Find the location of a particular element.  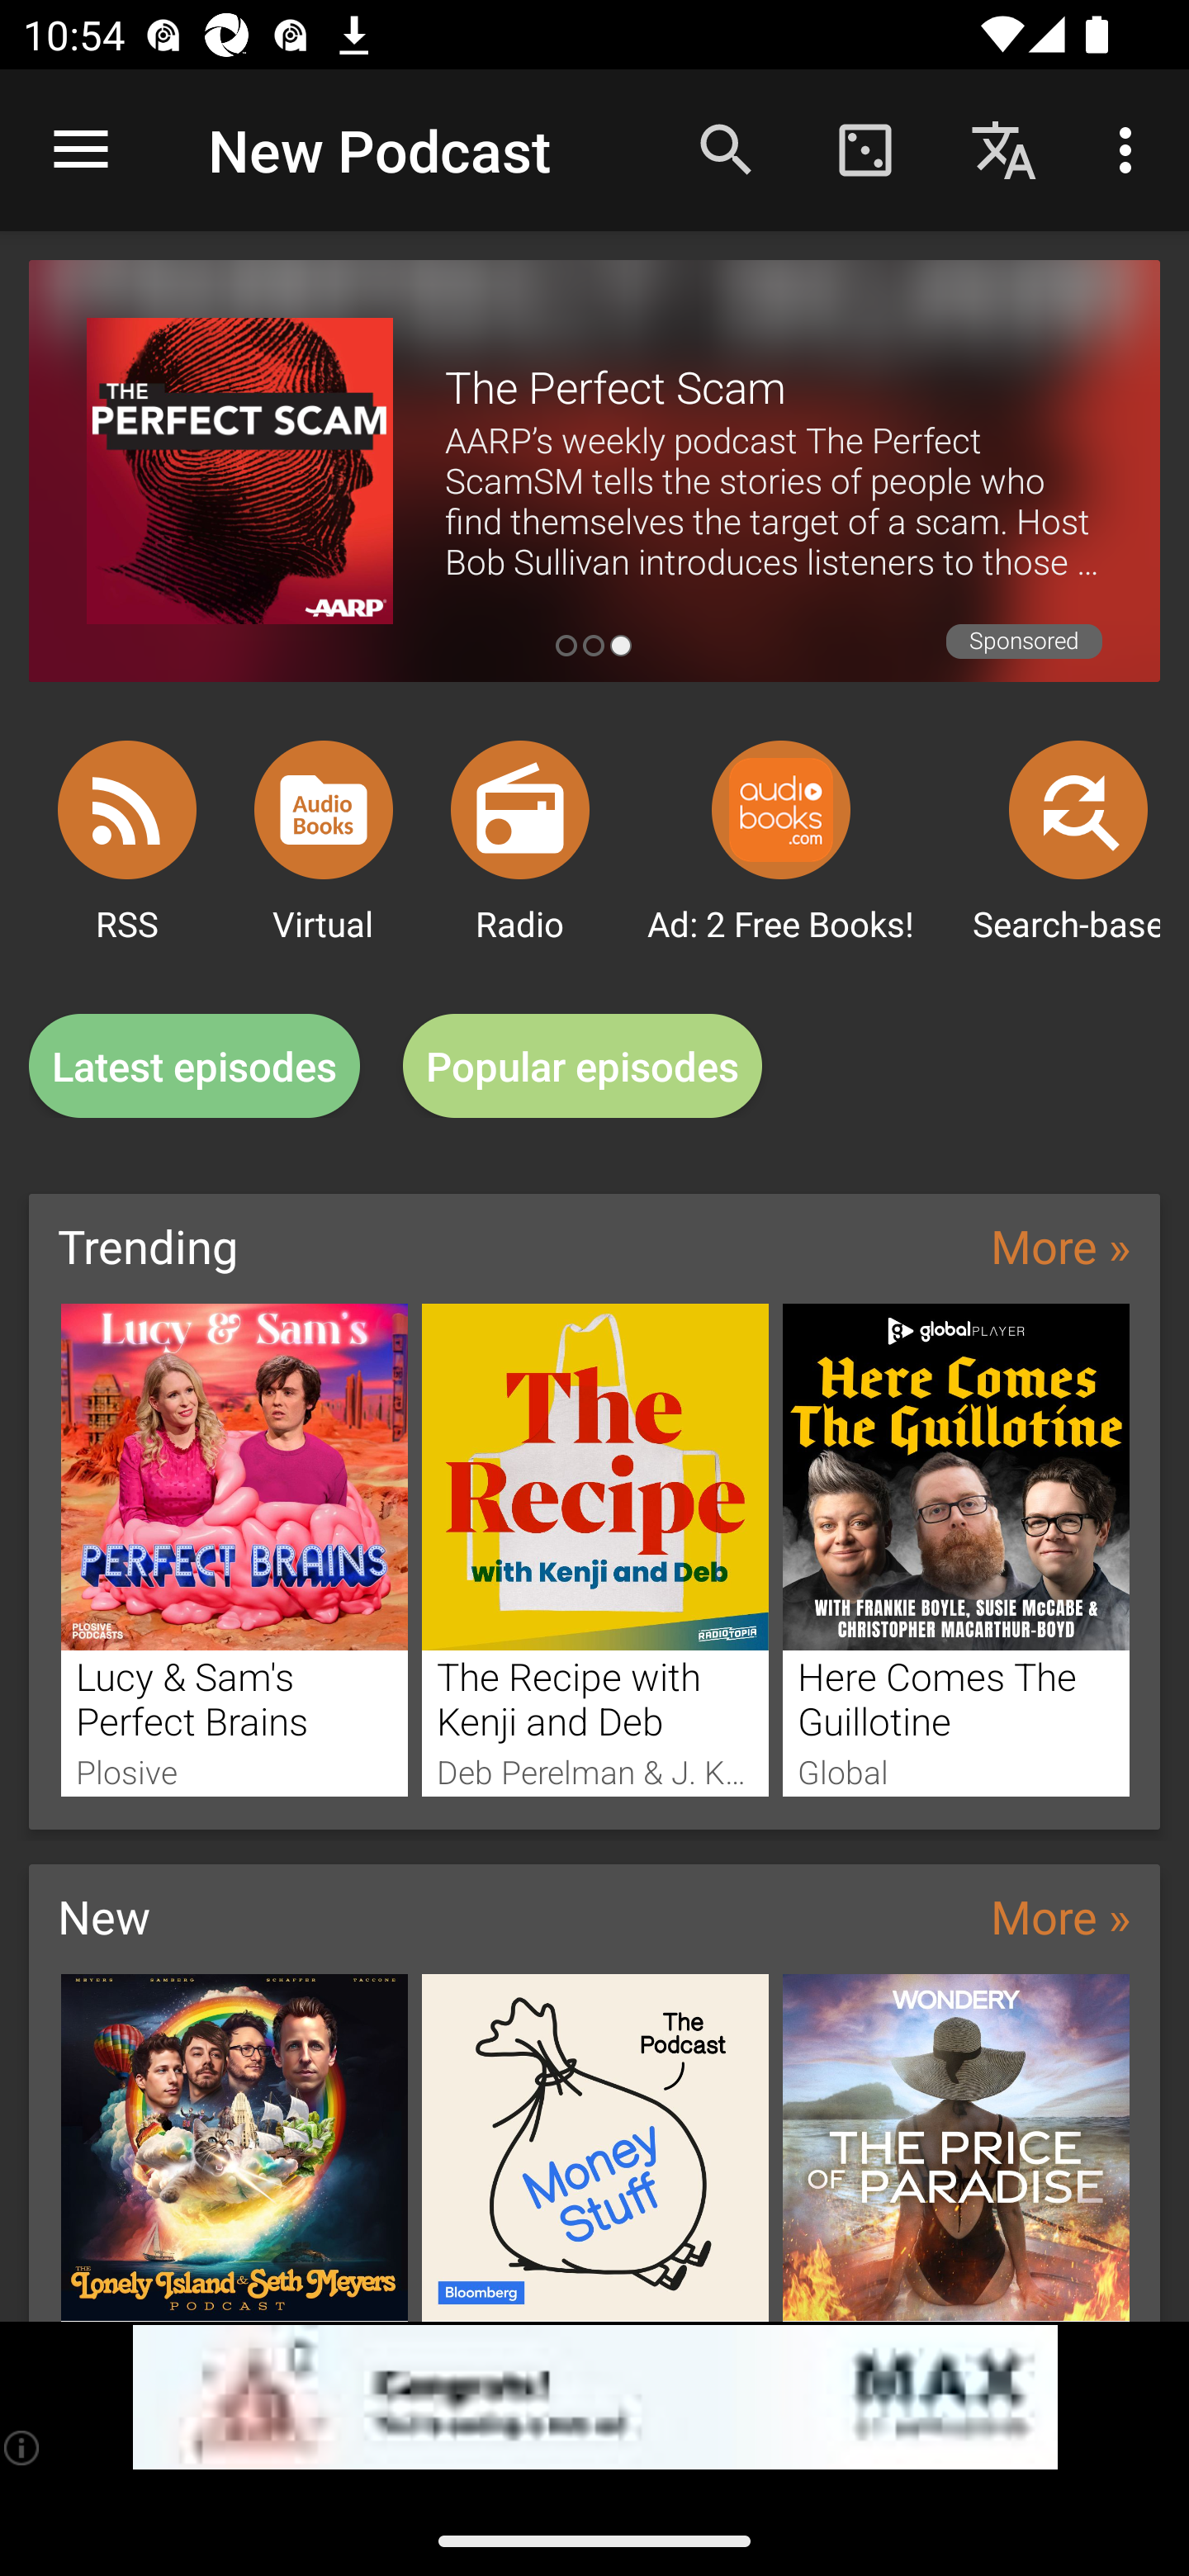

More options is located at coordinates (1131, 149).